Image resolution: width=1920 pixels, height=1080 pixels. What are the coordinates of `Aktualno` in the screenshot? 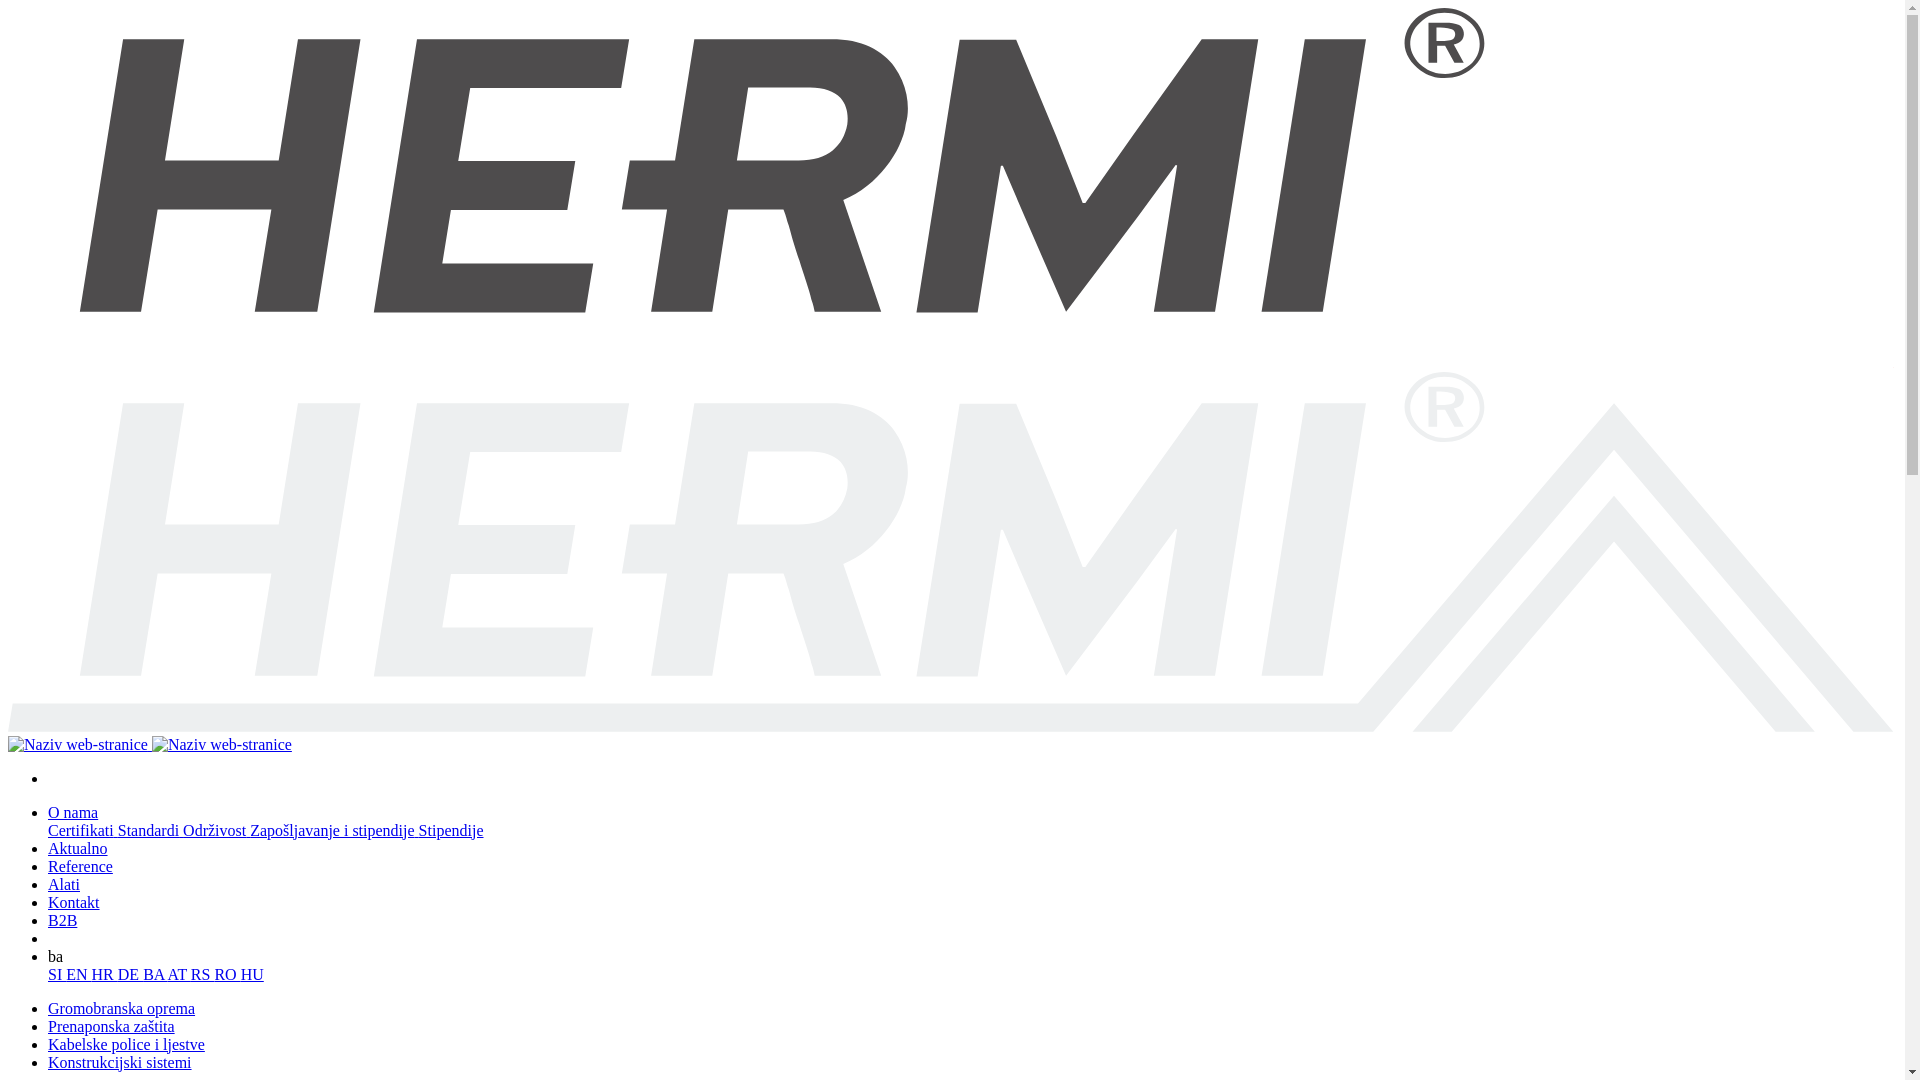 It's located at (78, 848).